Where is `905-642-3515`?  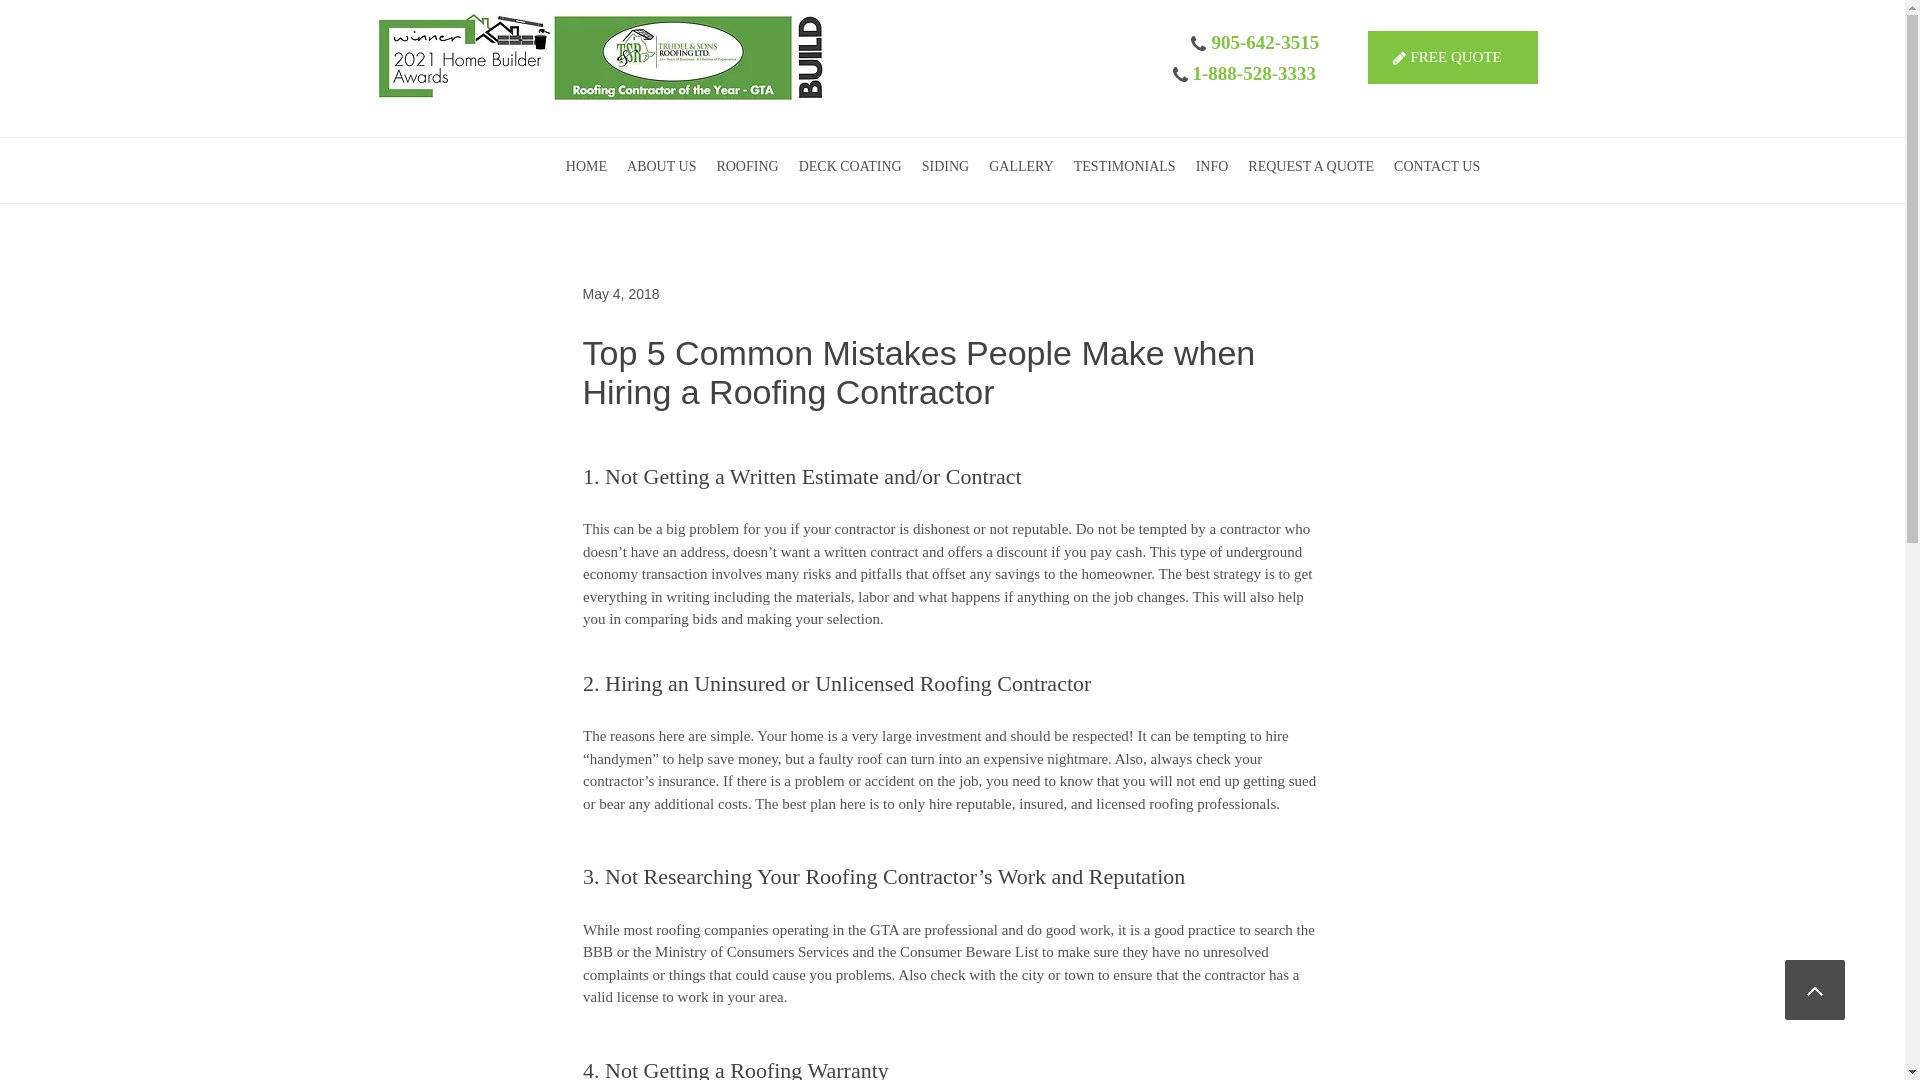
905-642-3515 is located at coordinates (1266, 44).